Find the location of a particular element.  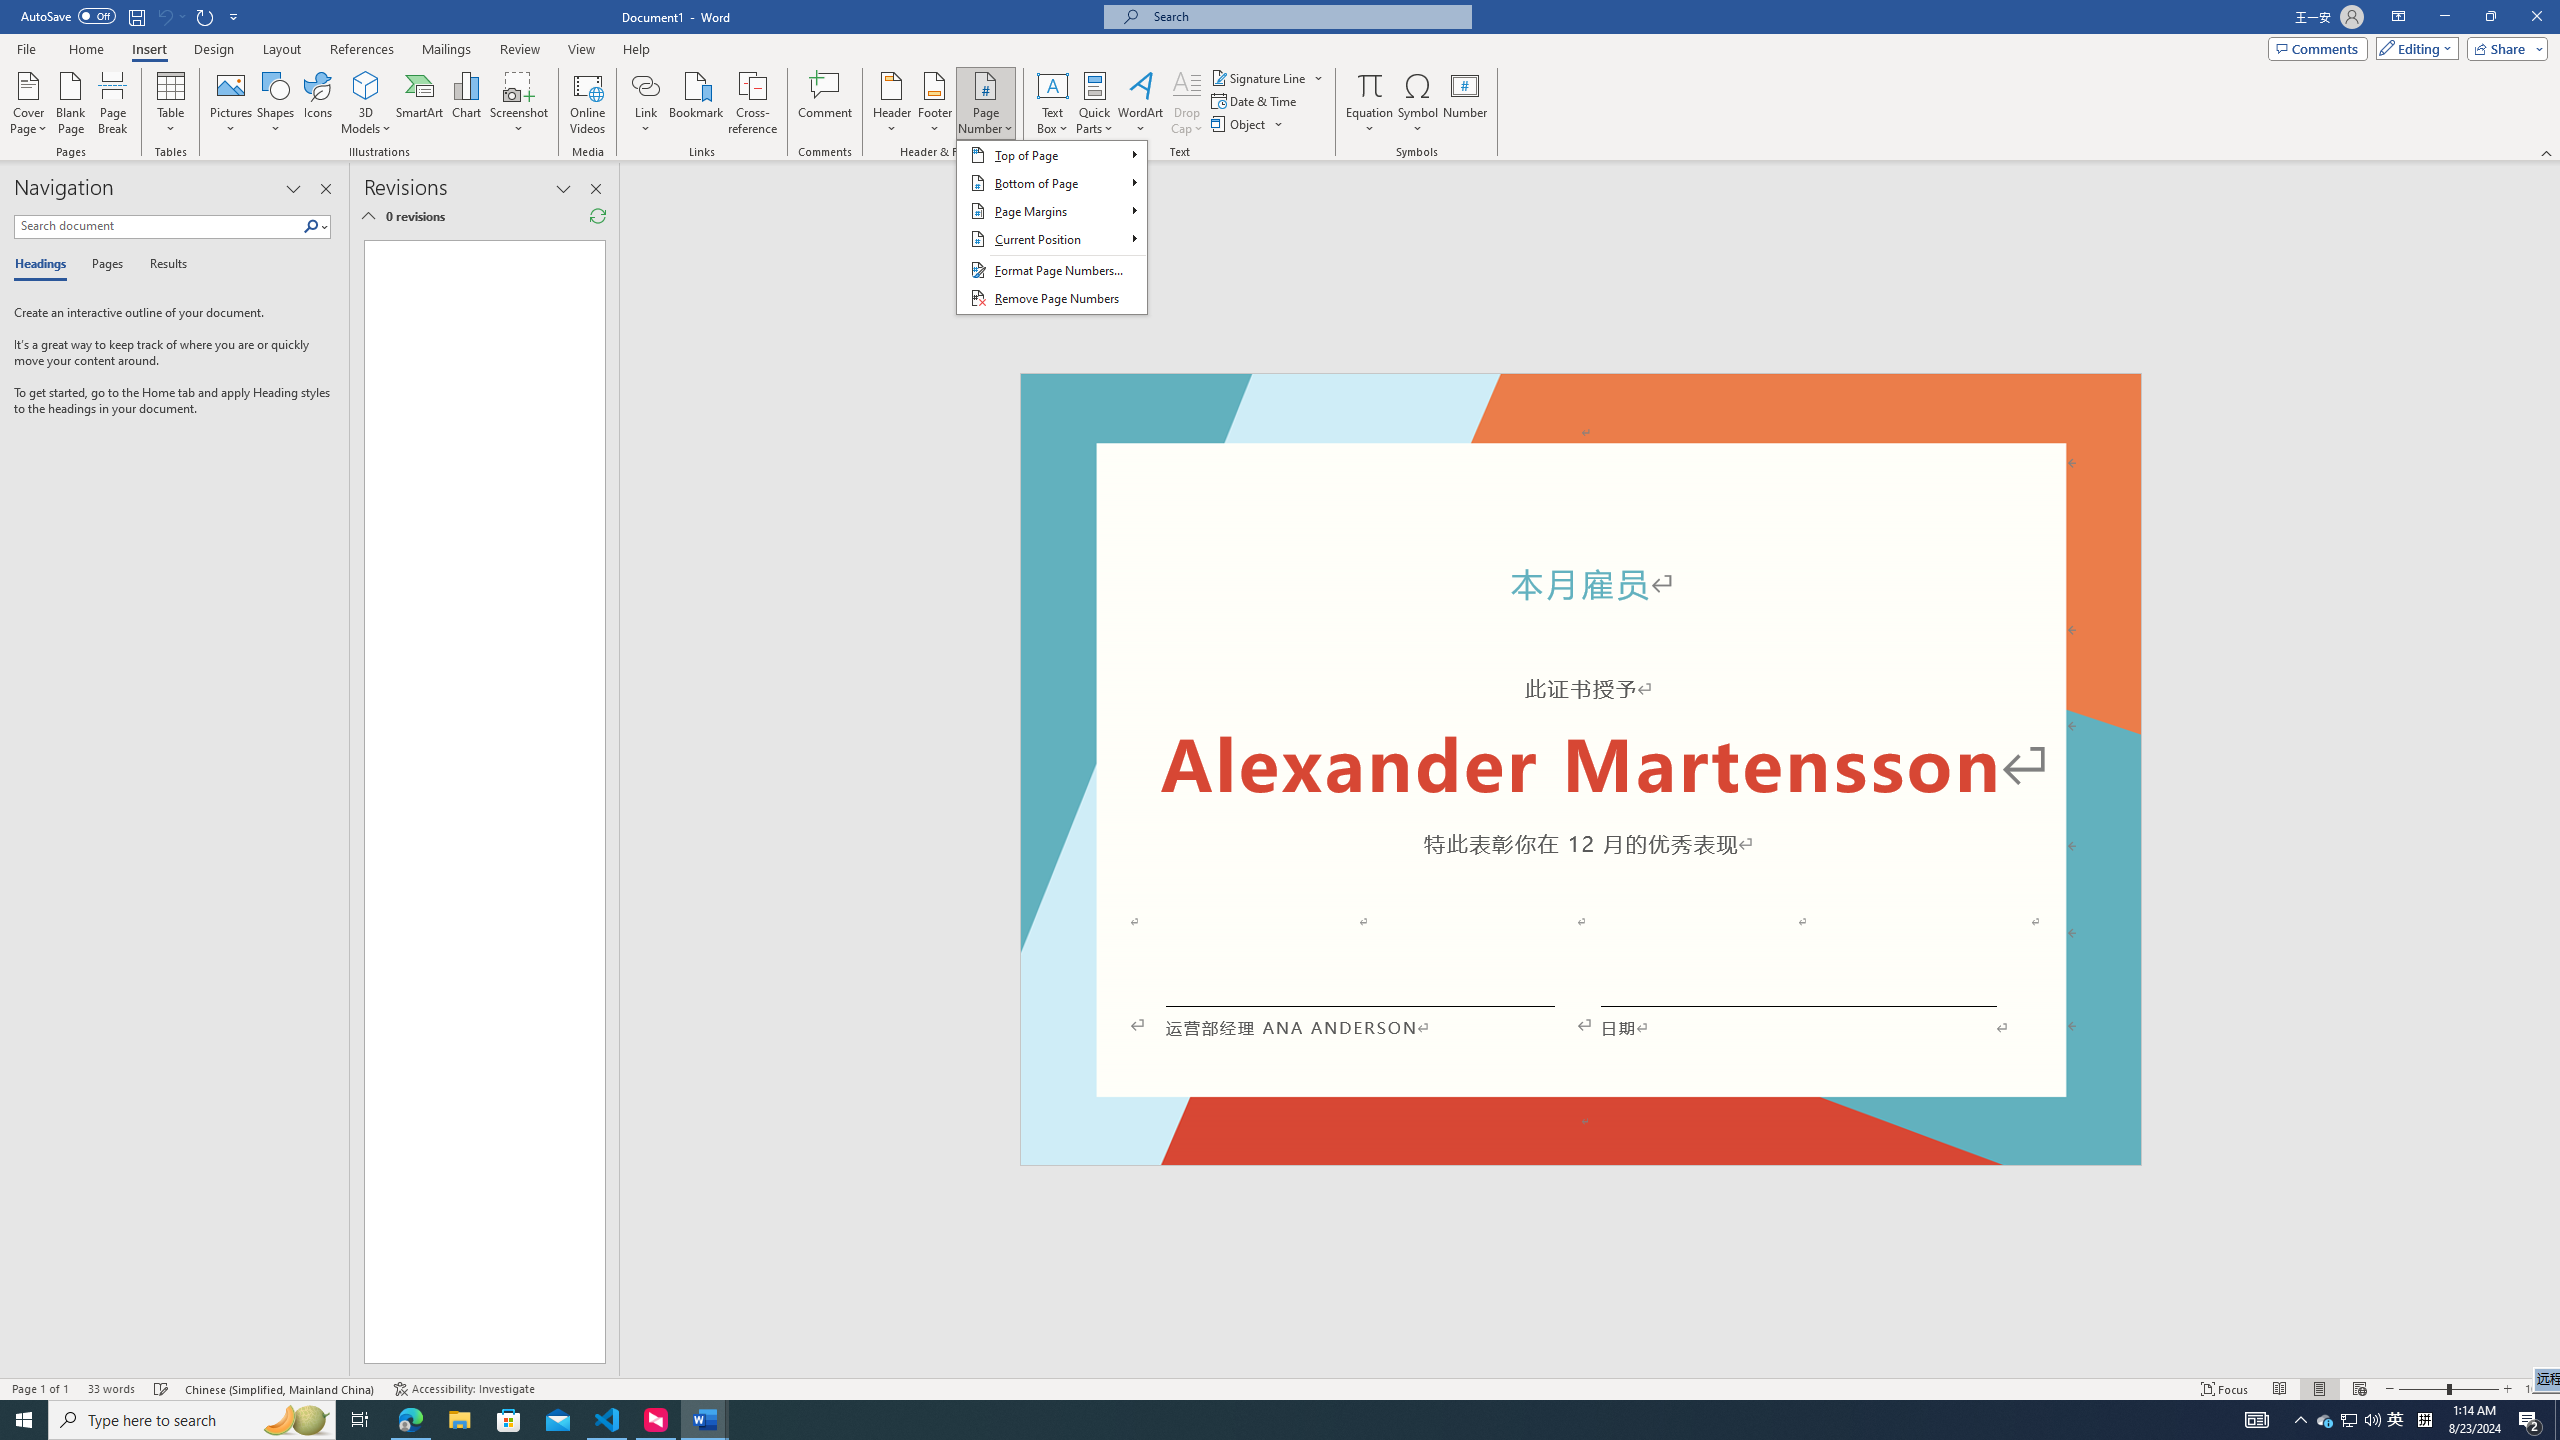

File Explorer is located at coordinates (459, 1420).